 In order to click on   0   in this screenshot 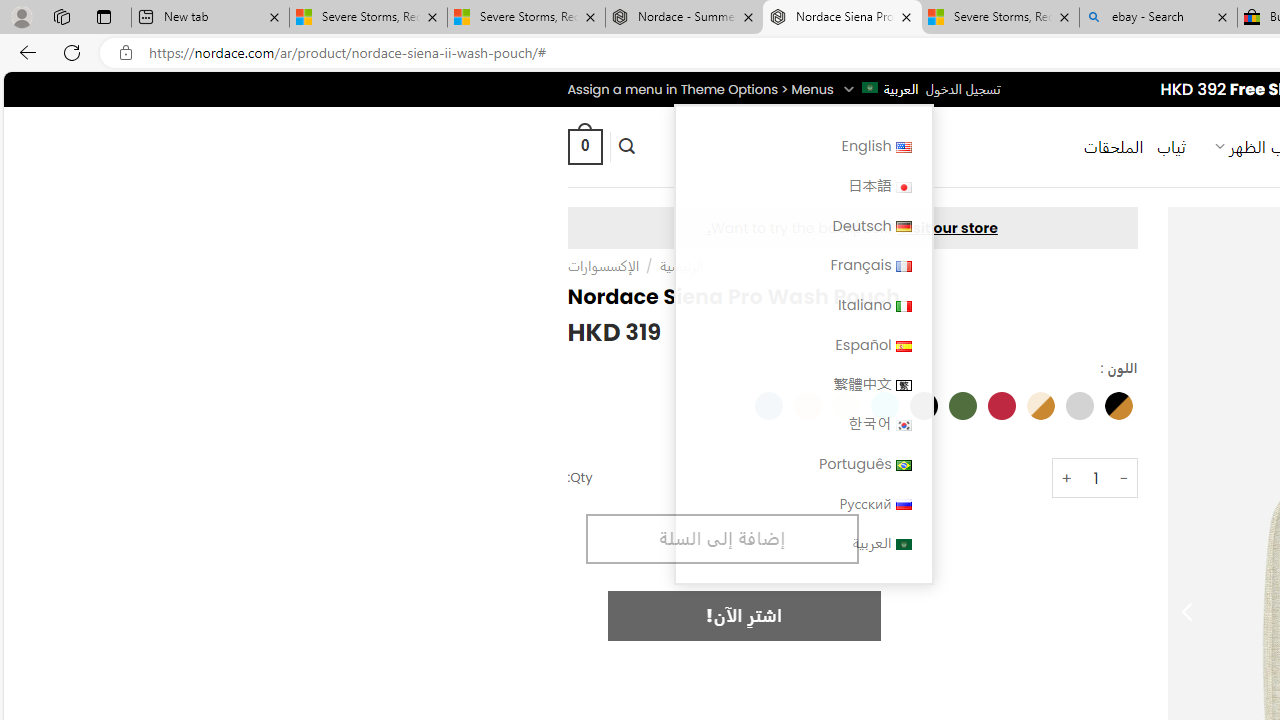, I will do `click(584, 146)`.